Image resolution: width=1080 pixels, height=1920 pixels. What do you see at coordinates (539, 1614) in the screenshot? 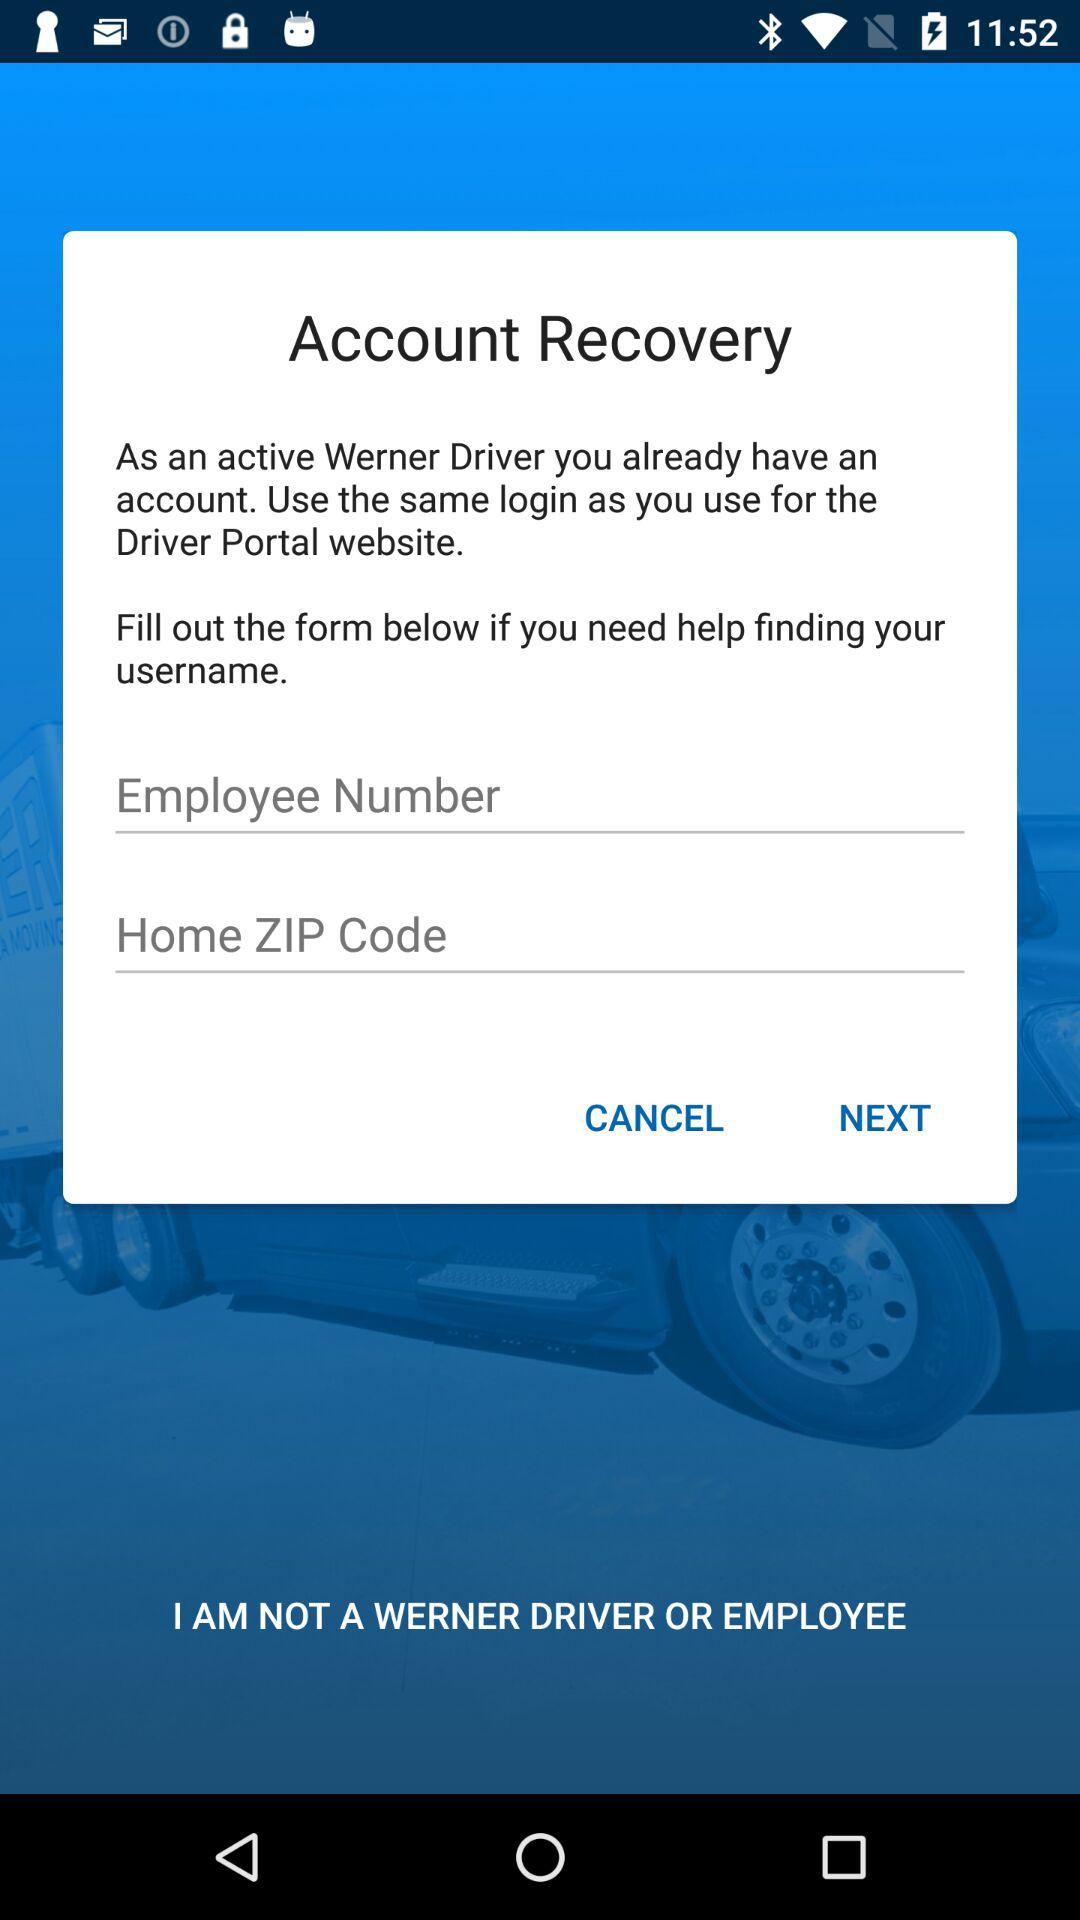
I see `flip to i am not item` at bounding box center [539, 1614].